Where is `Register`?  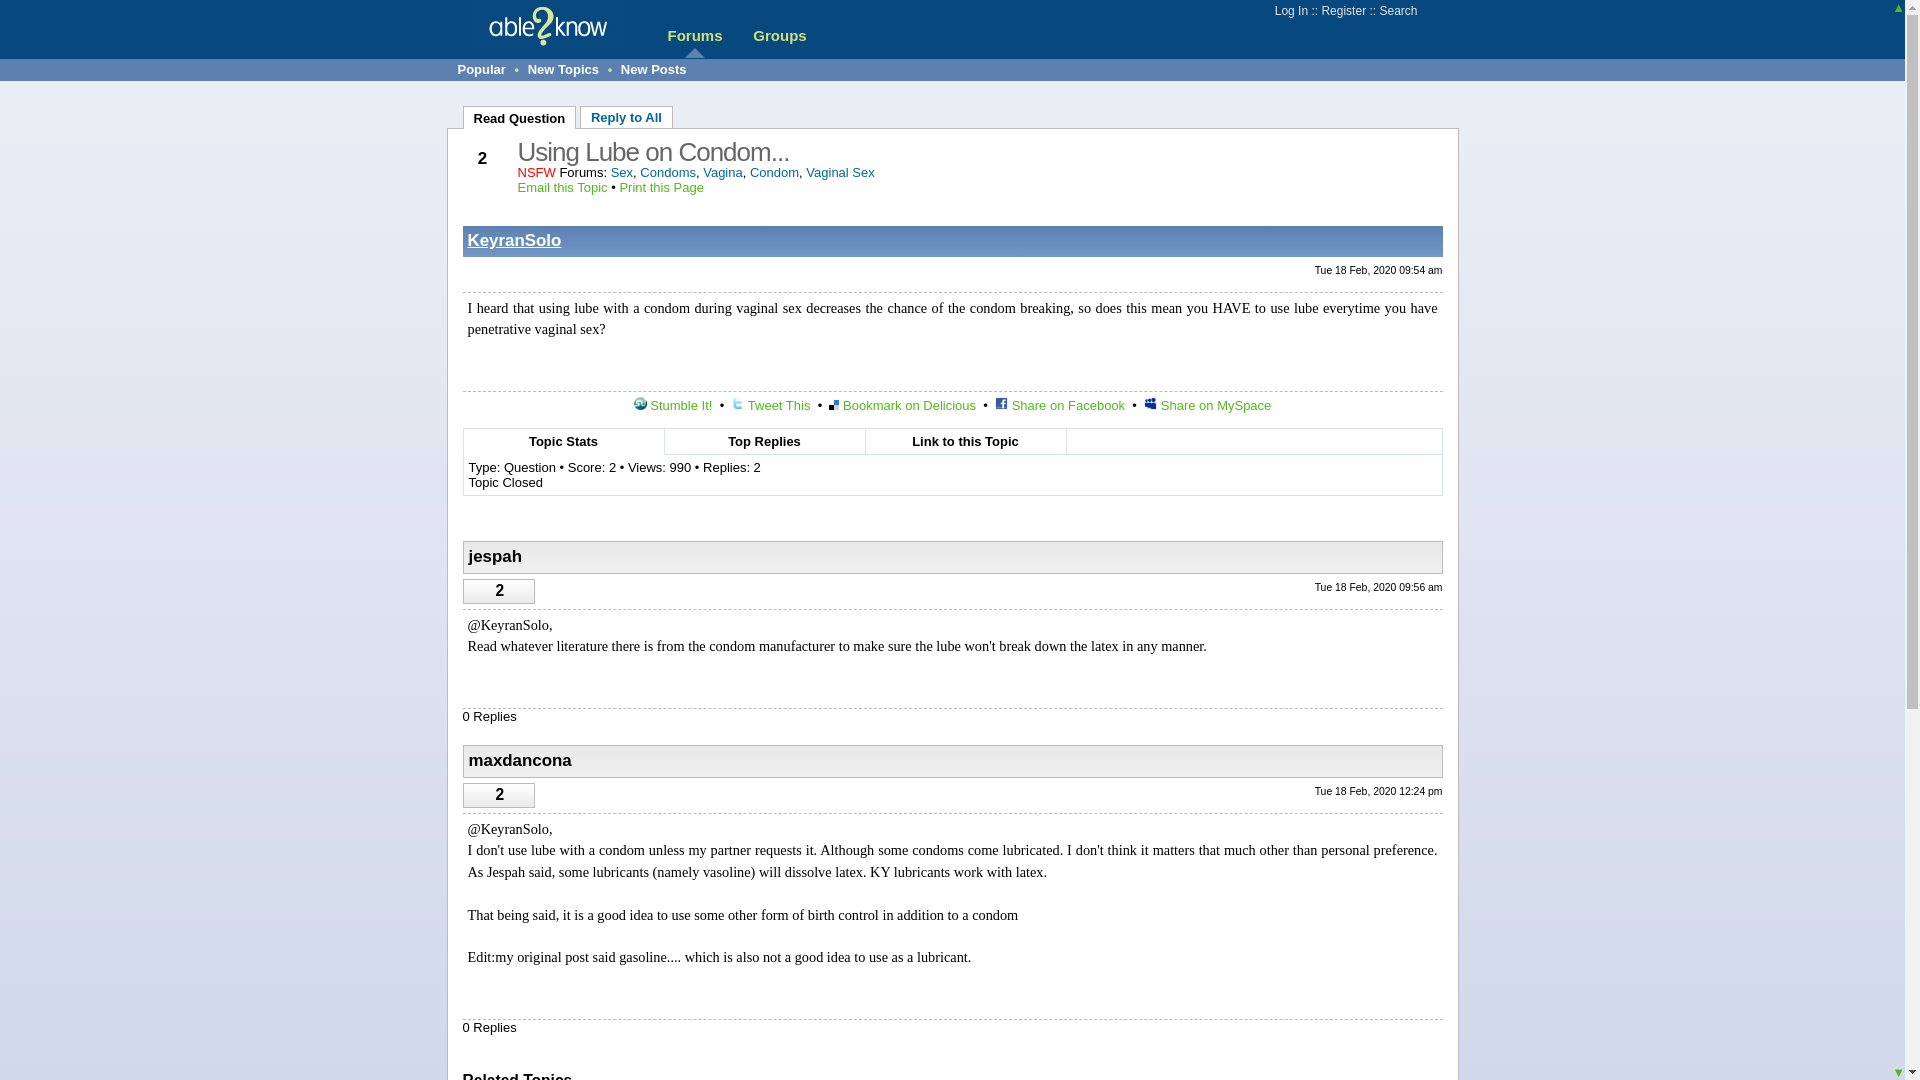
Register is located at coordinates (1342, 11).